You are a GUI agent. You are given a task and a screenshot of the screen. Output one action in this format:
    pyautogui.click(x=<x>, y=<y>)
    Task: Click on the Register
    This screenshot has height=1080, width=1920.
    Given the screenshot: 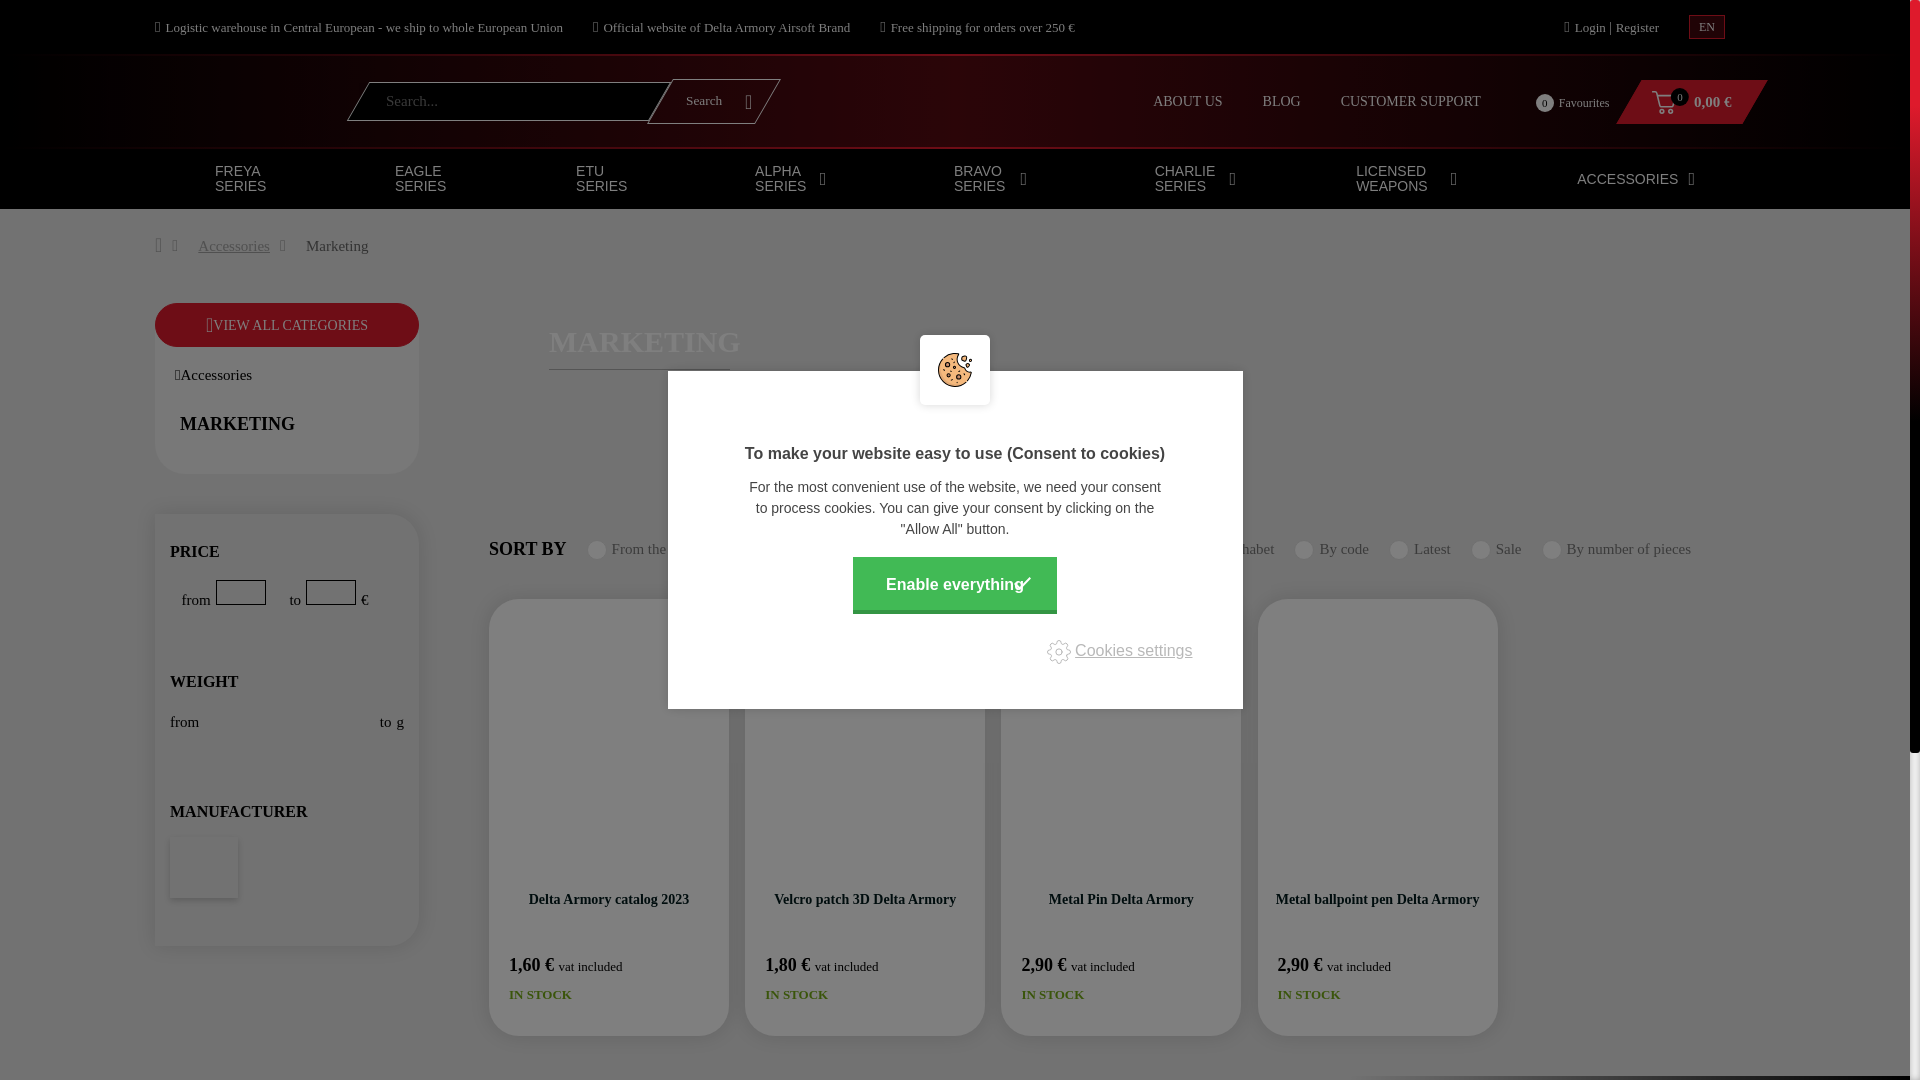 What is the action you would take?
    pyautogui.click(x=1637, y=27)
    